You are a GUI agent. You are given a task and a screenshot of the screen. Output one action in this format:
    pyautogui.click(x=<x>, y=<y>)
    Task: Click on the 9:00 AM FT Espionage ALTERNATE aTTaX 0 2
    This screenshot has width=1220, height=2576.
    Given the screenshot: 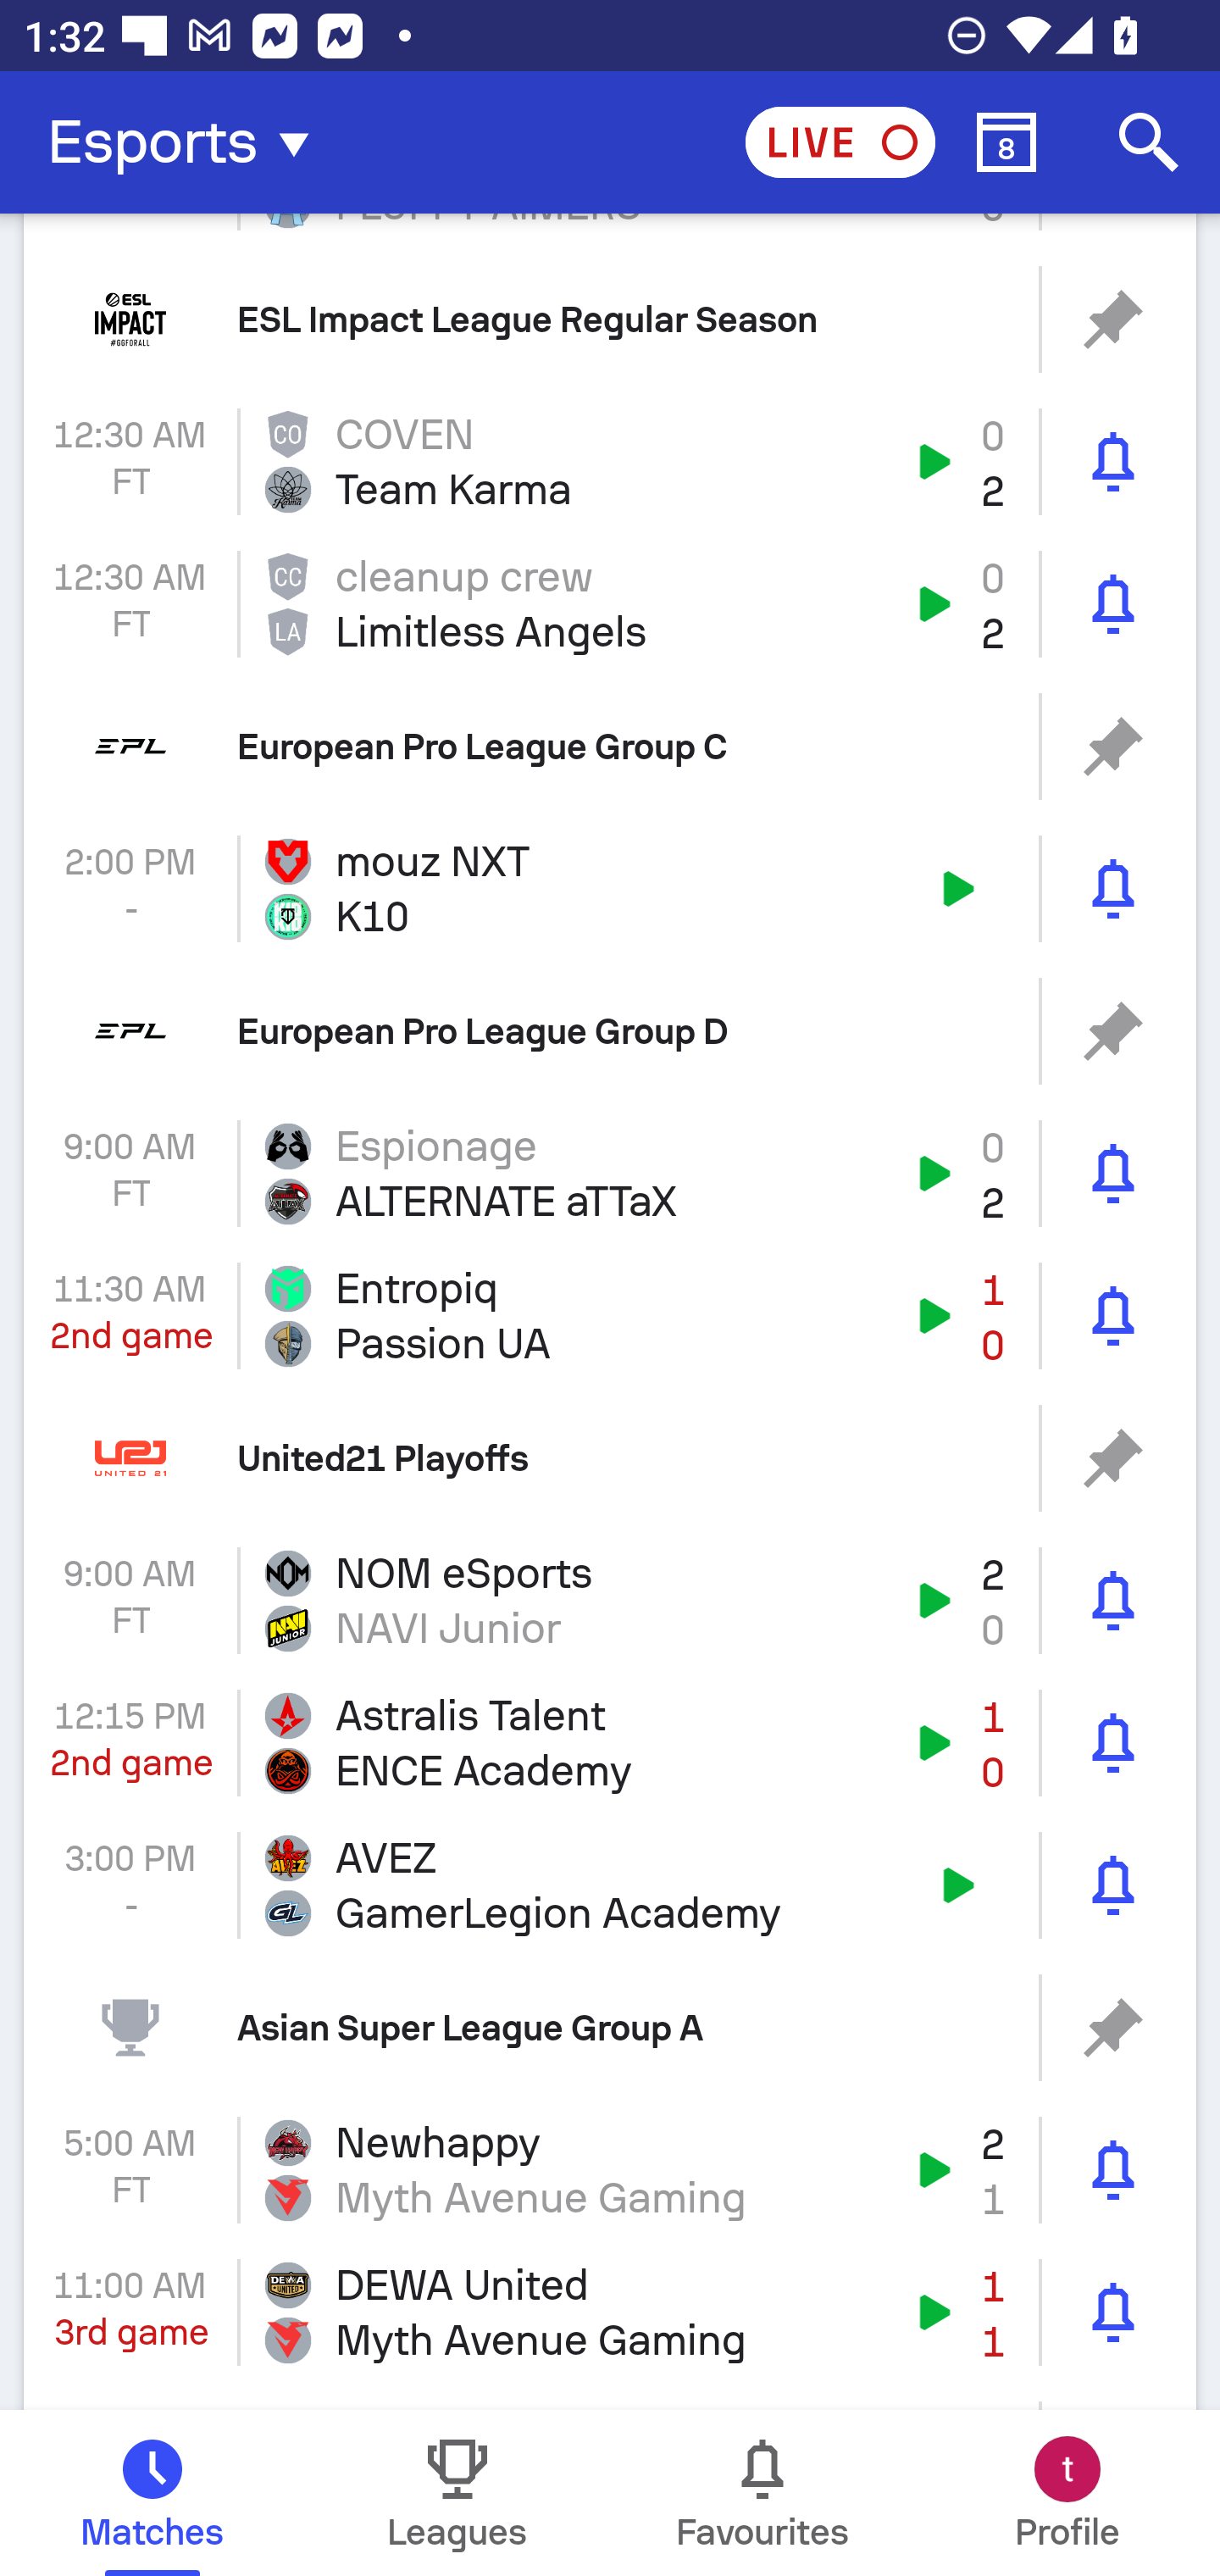 What is the action you would take?
    pyautogui.click(x=610, y=1173)
    